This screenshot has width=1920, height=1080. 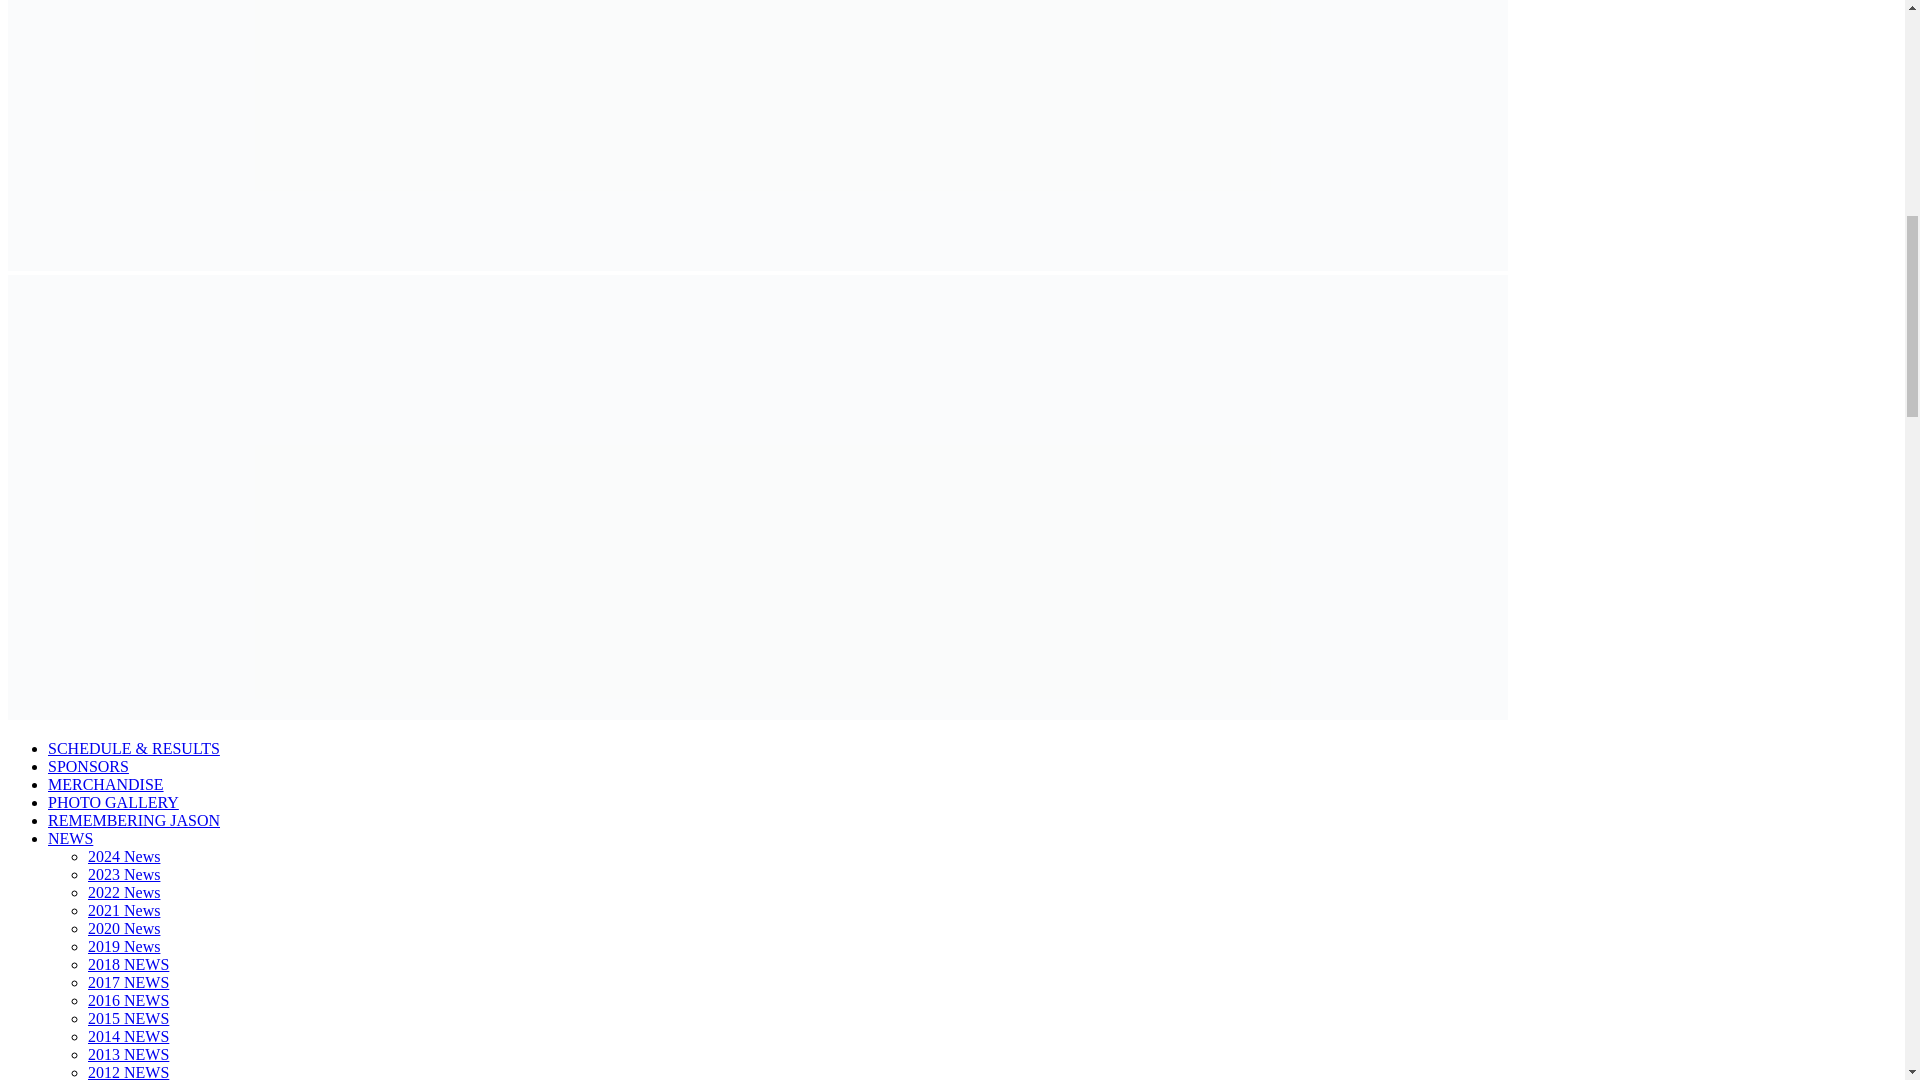 I want to click on SPONSORS, so click(x=88, y=766).